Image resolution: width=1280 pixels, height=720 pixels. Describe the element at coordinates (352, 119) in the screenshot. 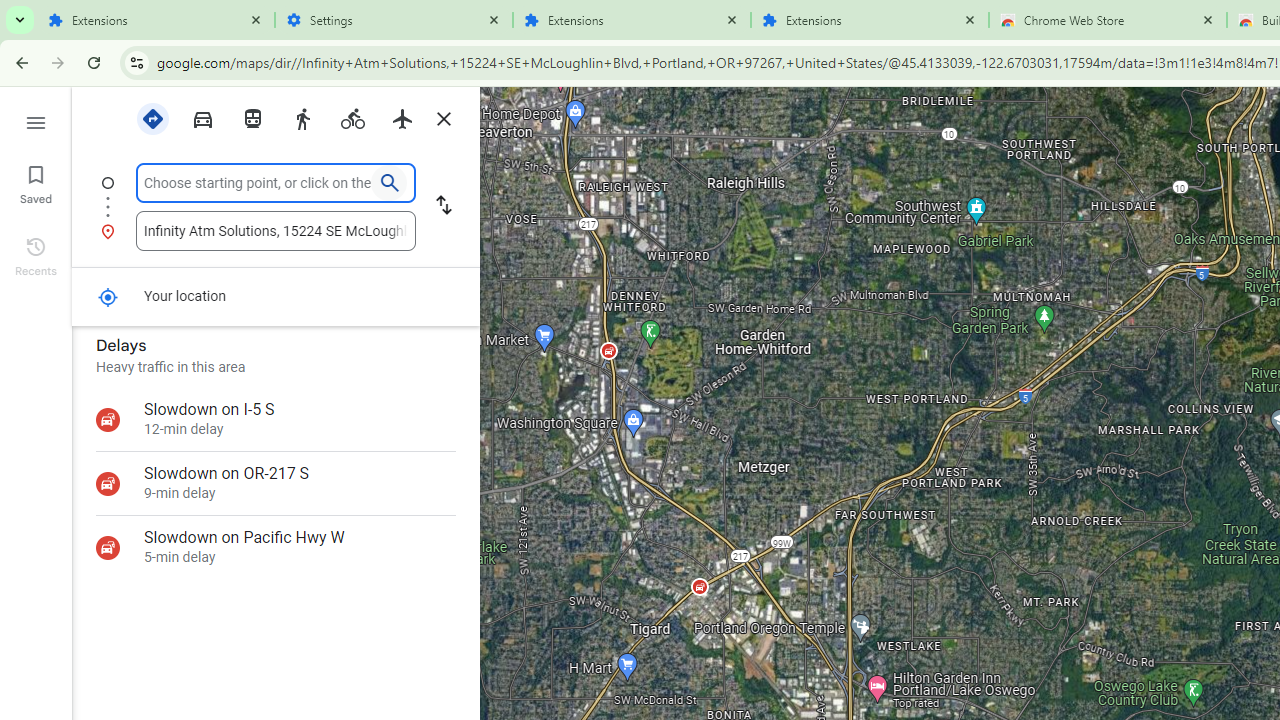

I see `Cycling` at that location.